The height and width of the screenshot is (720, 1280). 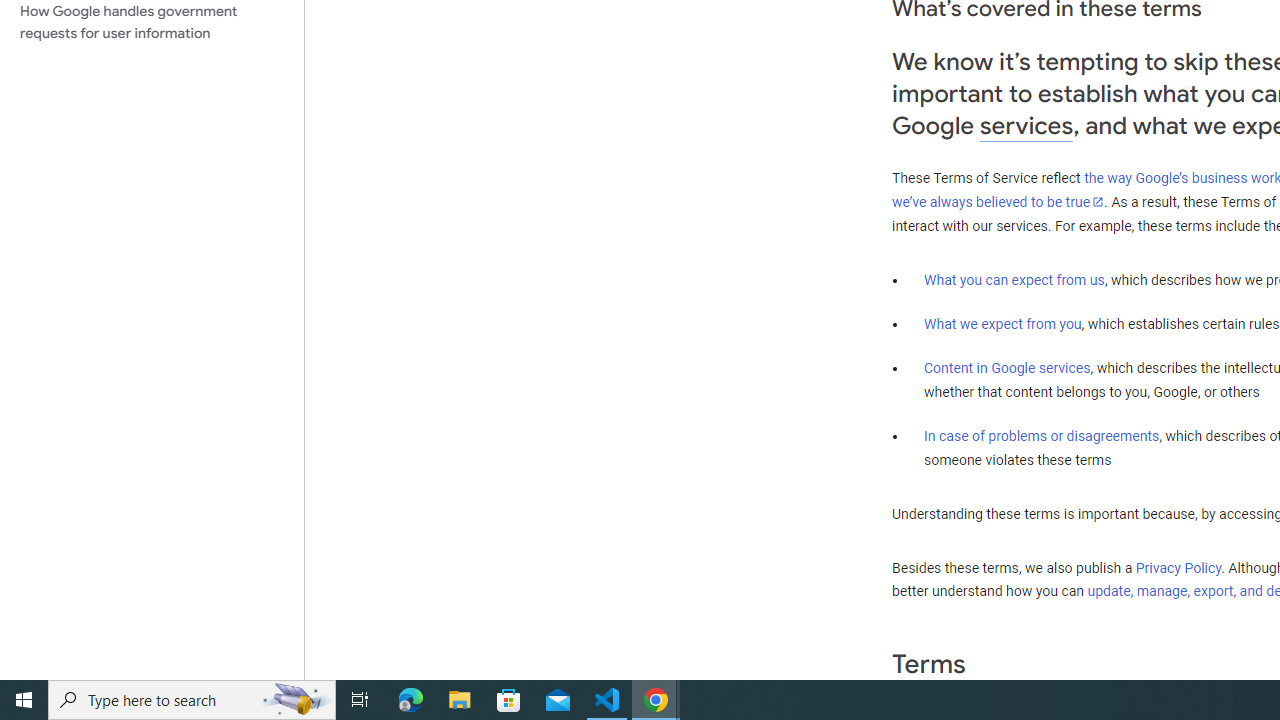 I want to click on What we expect from you, so click(x=1002, y=324).